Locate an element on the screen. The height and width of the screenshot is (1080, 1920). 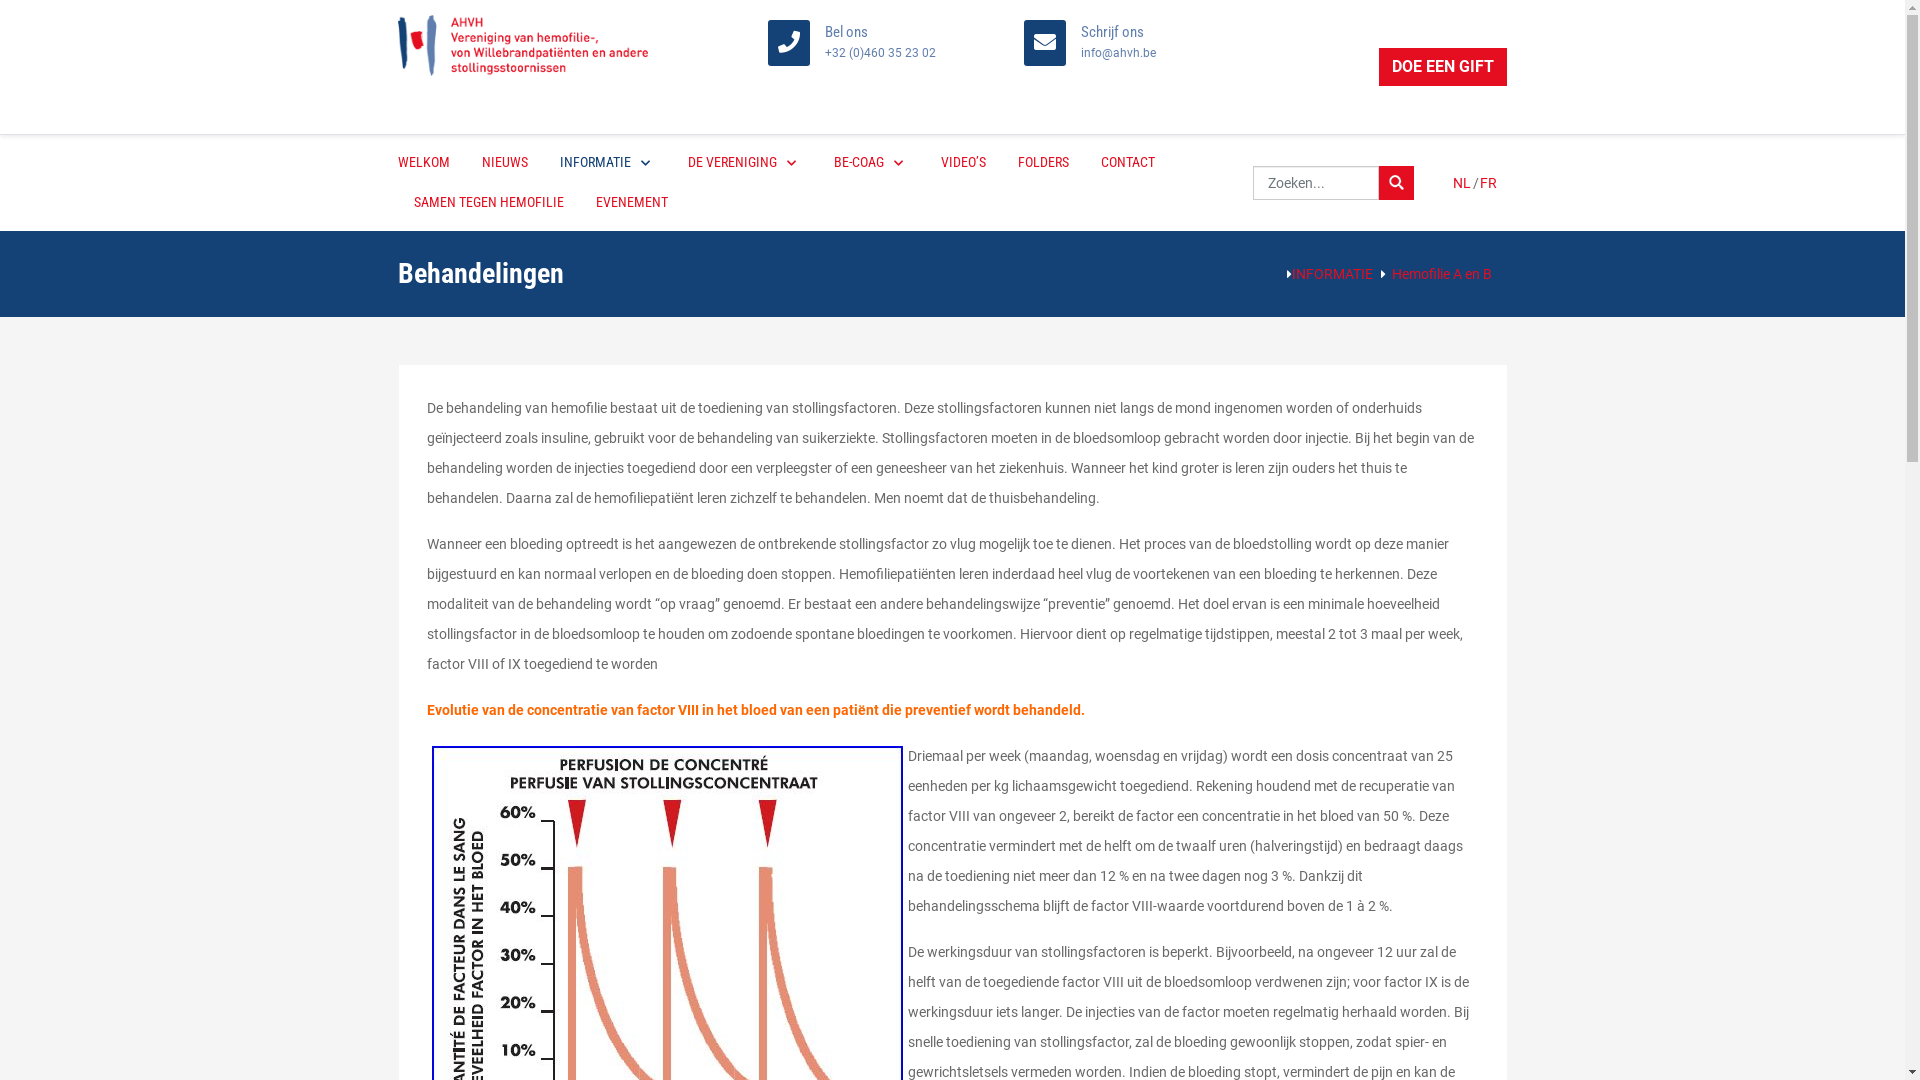
INFORMATIE is located at coordinates (1332, 274).